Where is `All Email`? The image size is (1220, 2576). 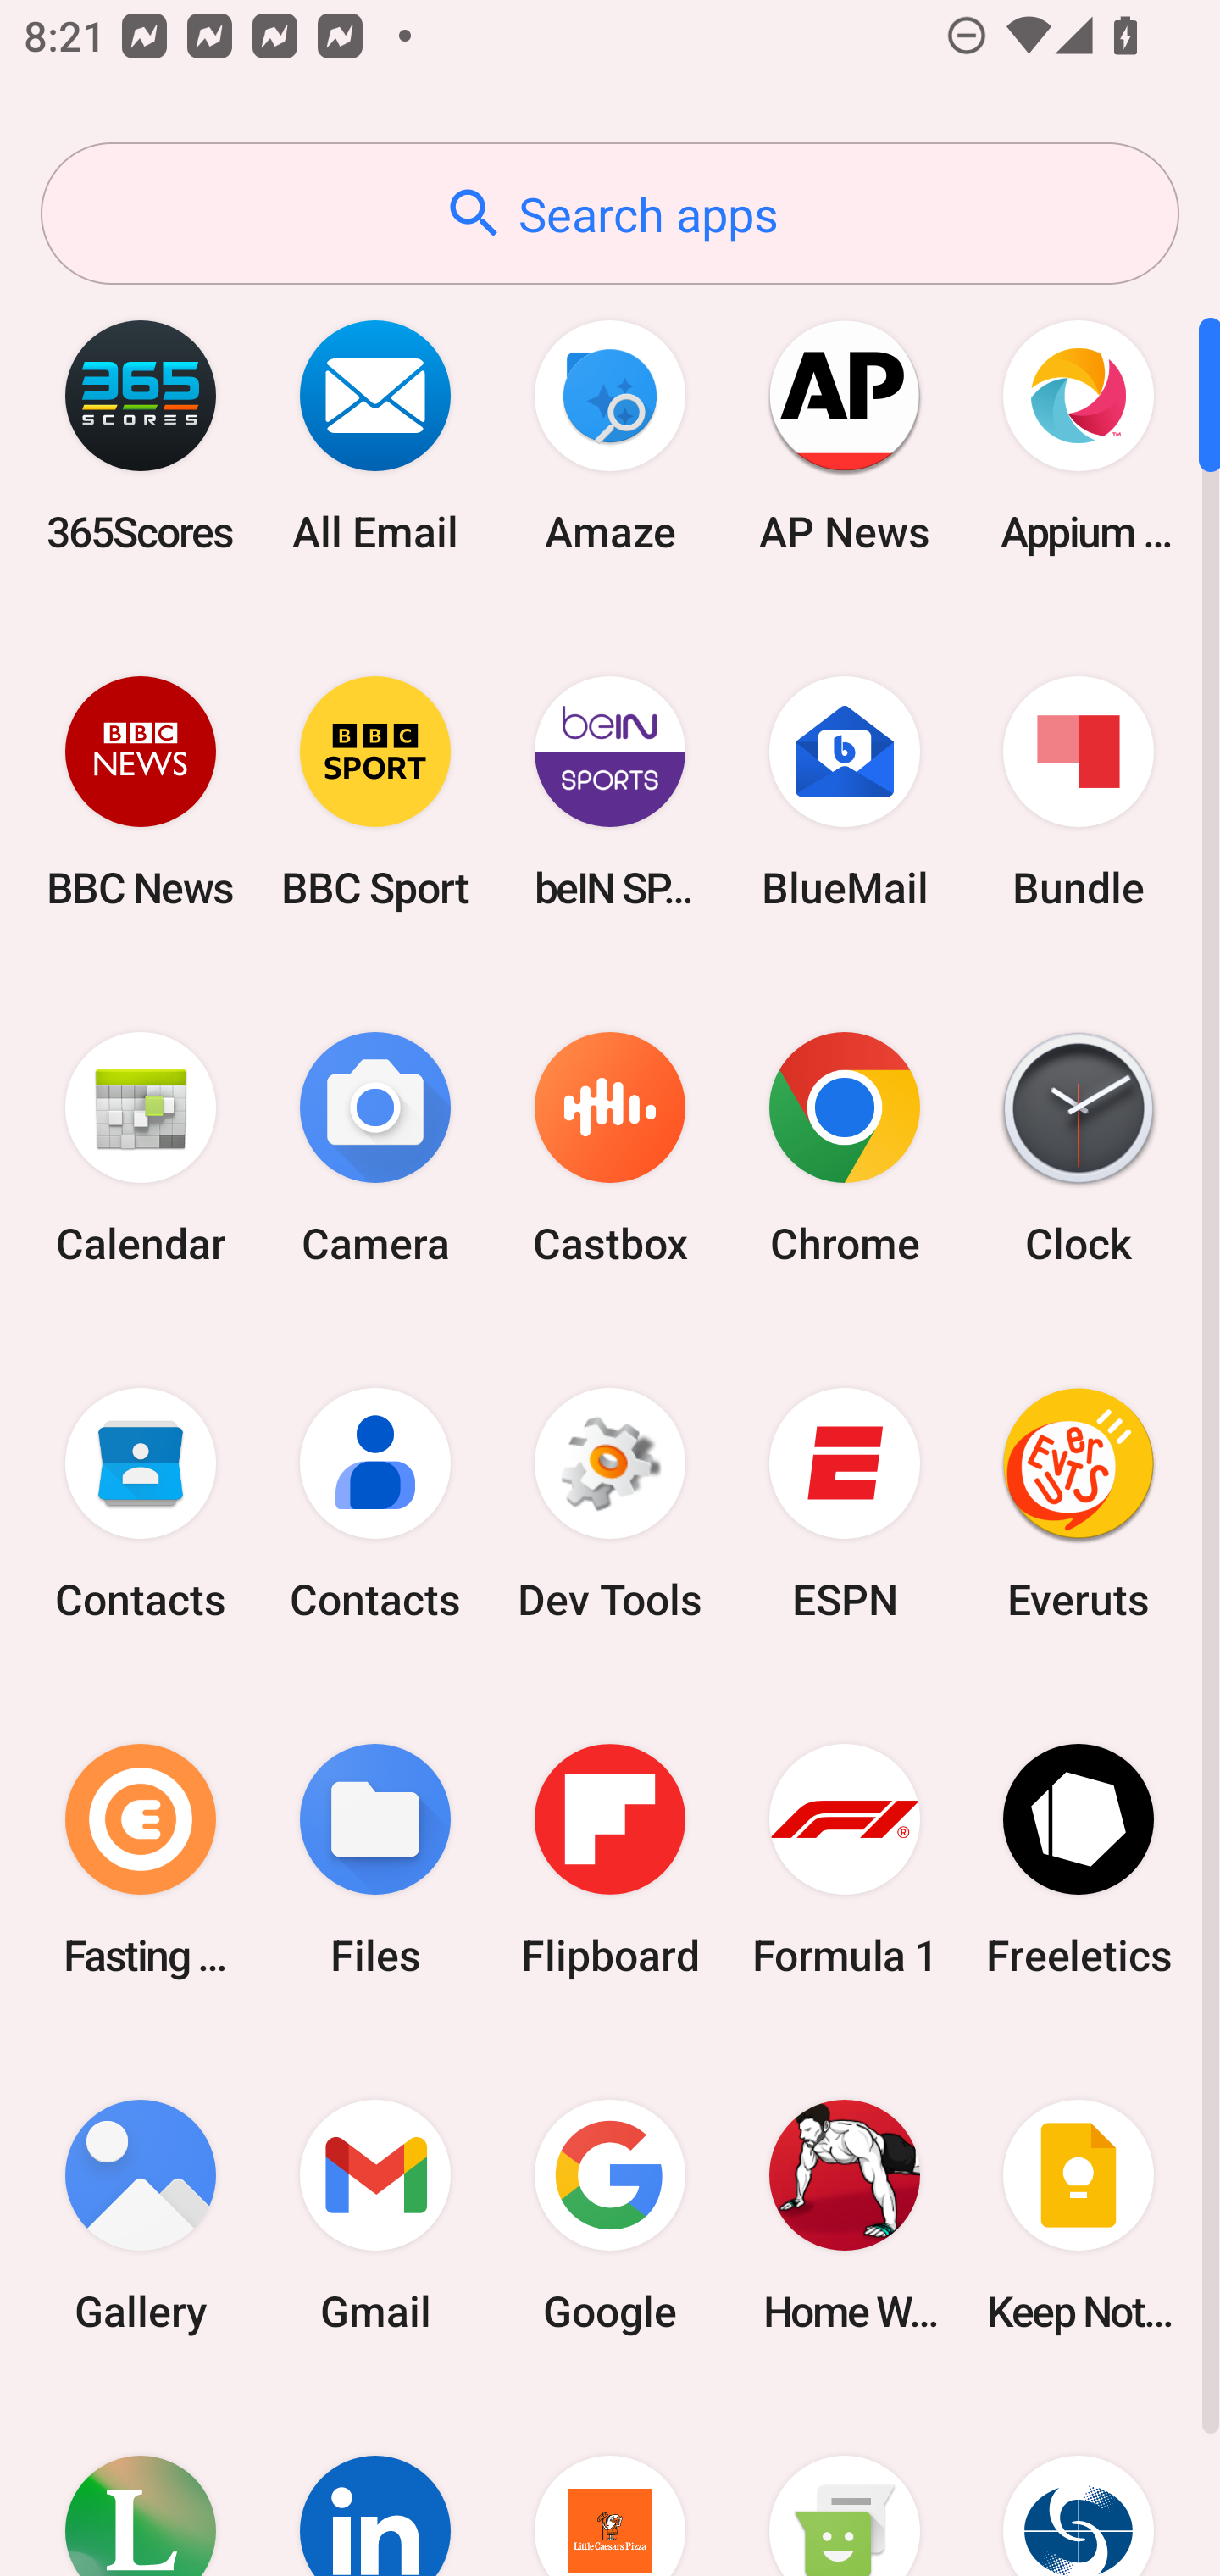 All Email is located at coordinates (375, 436).